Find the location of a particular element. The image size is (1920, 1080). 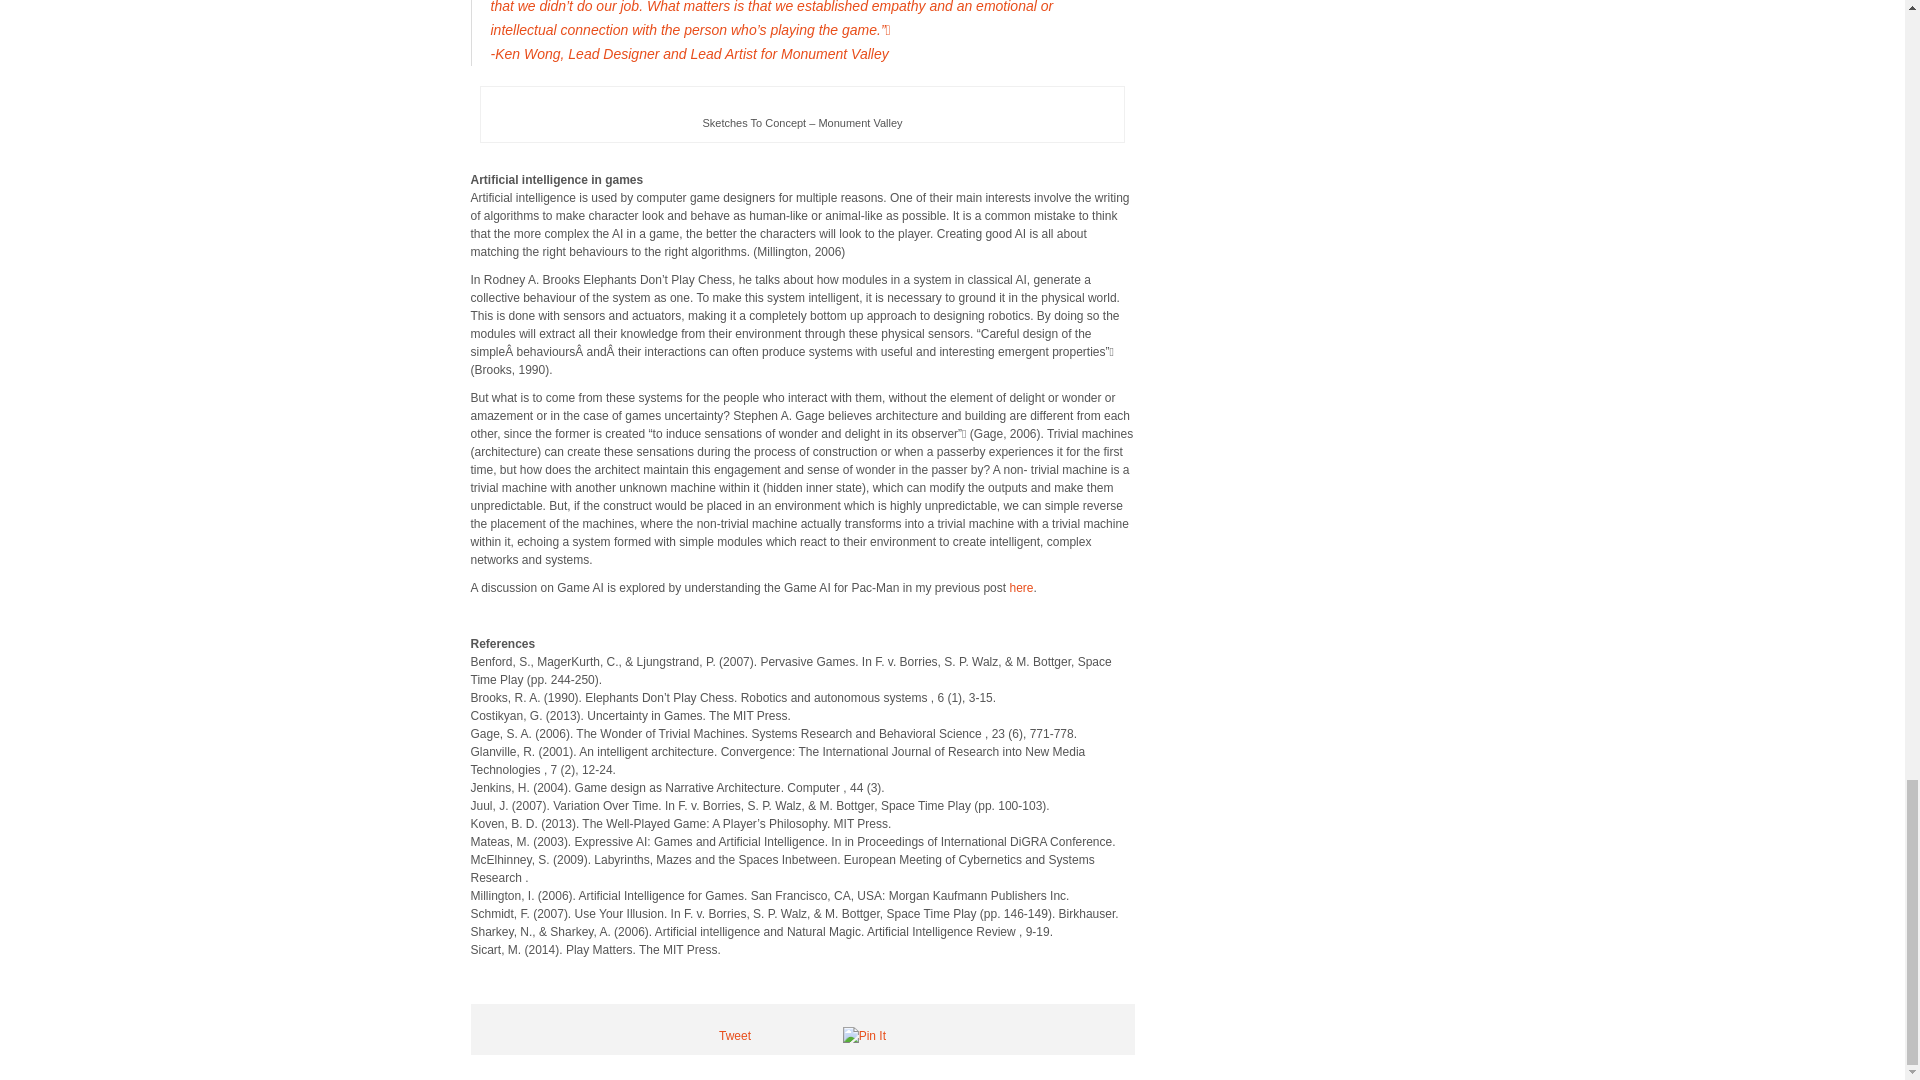

Tweet is located at coordinates (734, 1036).